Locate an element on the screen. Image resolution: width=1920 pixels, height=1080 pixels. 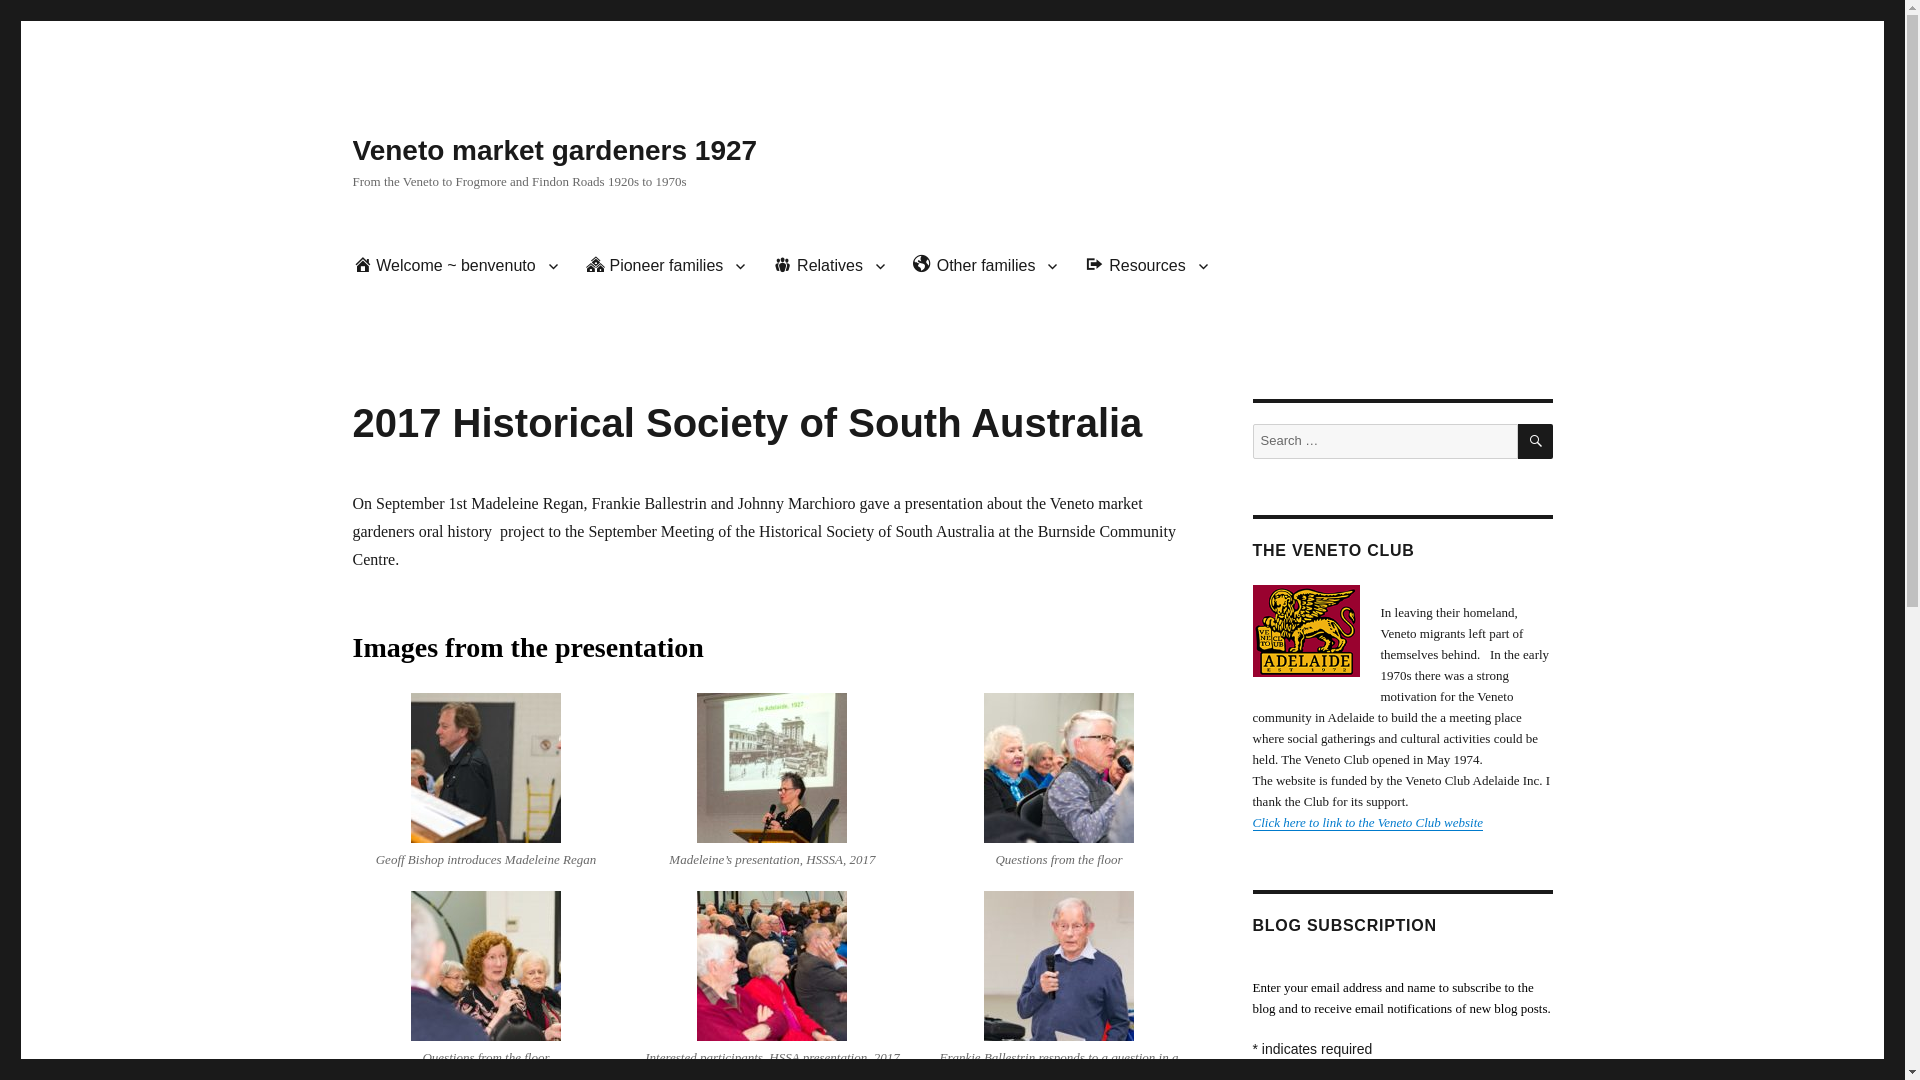
Pioneer families is located at coordinates (666, 266).